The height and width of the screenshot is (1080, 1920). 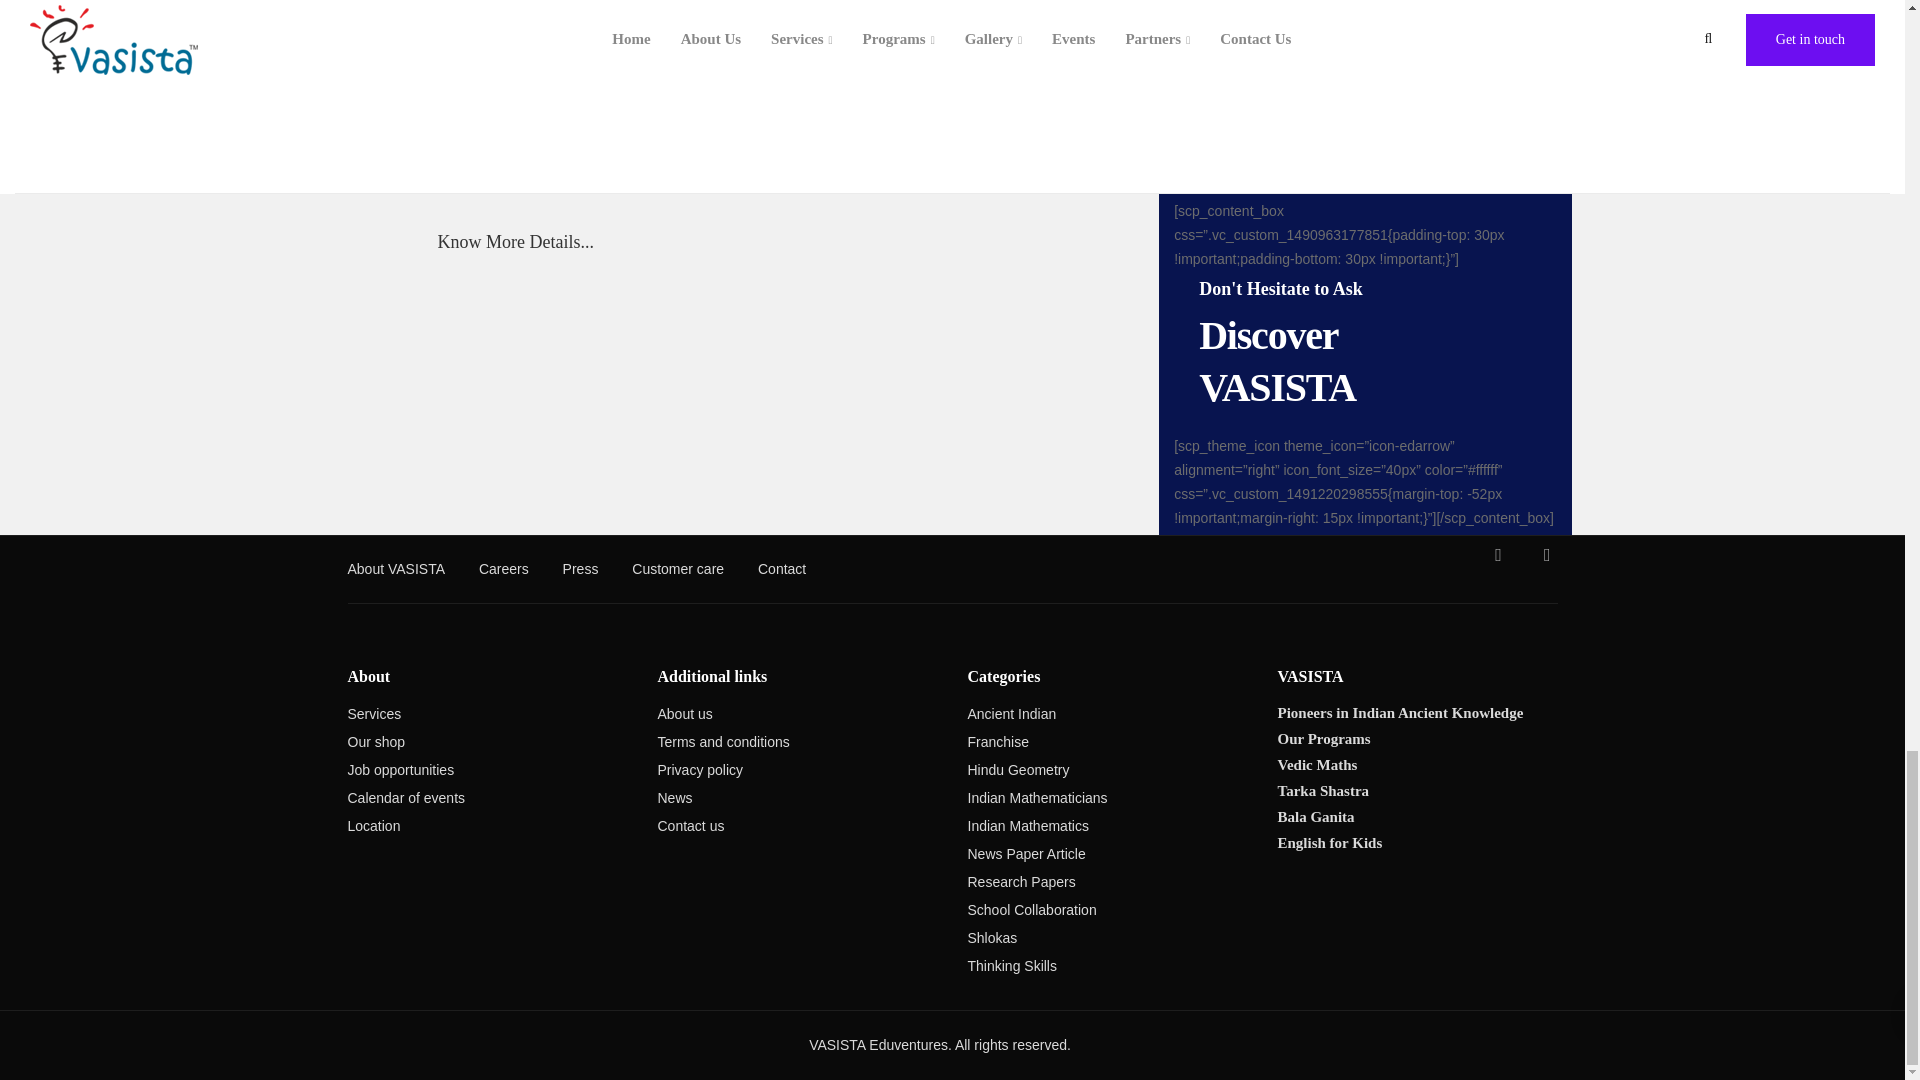 I want to click on Contact, so click(x=782, y=572).